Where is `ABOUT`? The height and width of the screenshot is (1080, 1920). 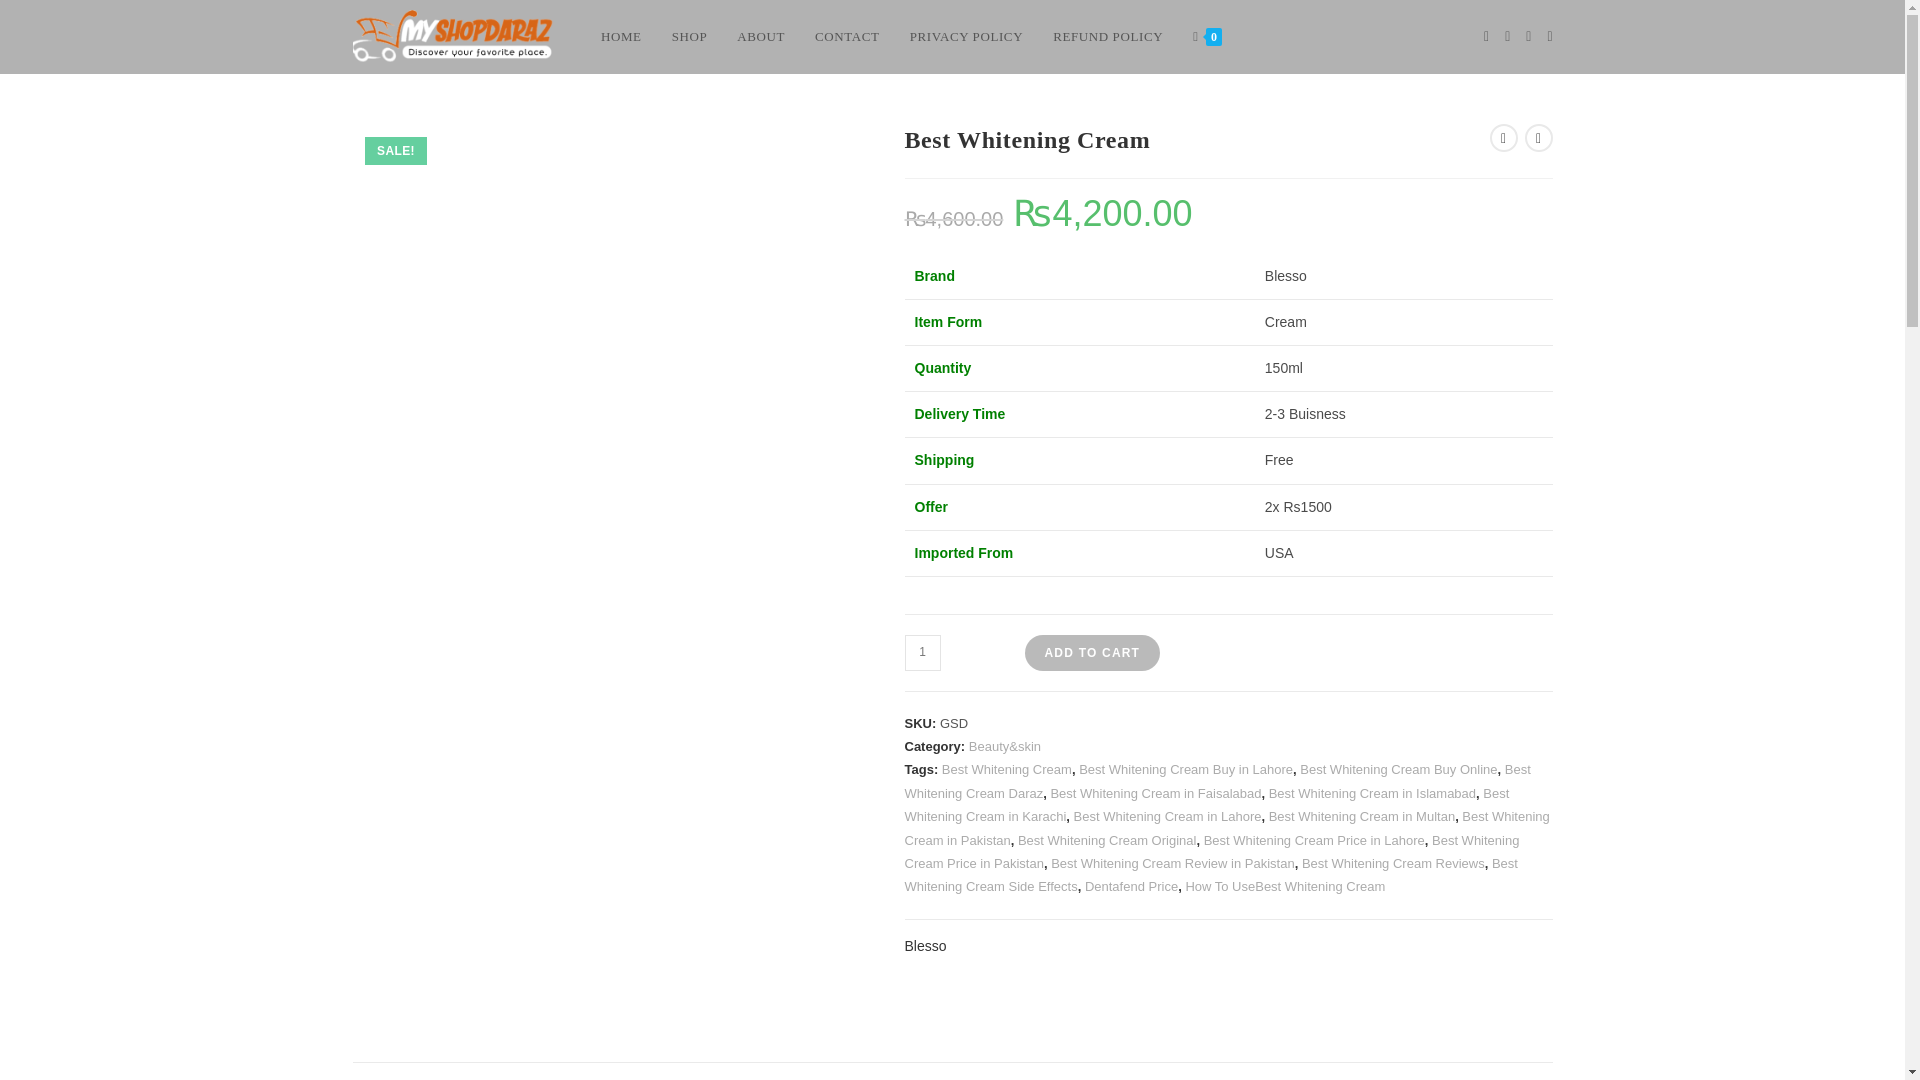
ABOUT is located at coordinates (760, 37).